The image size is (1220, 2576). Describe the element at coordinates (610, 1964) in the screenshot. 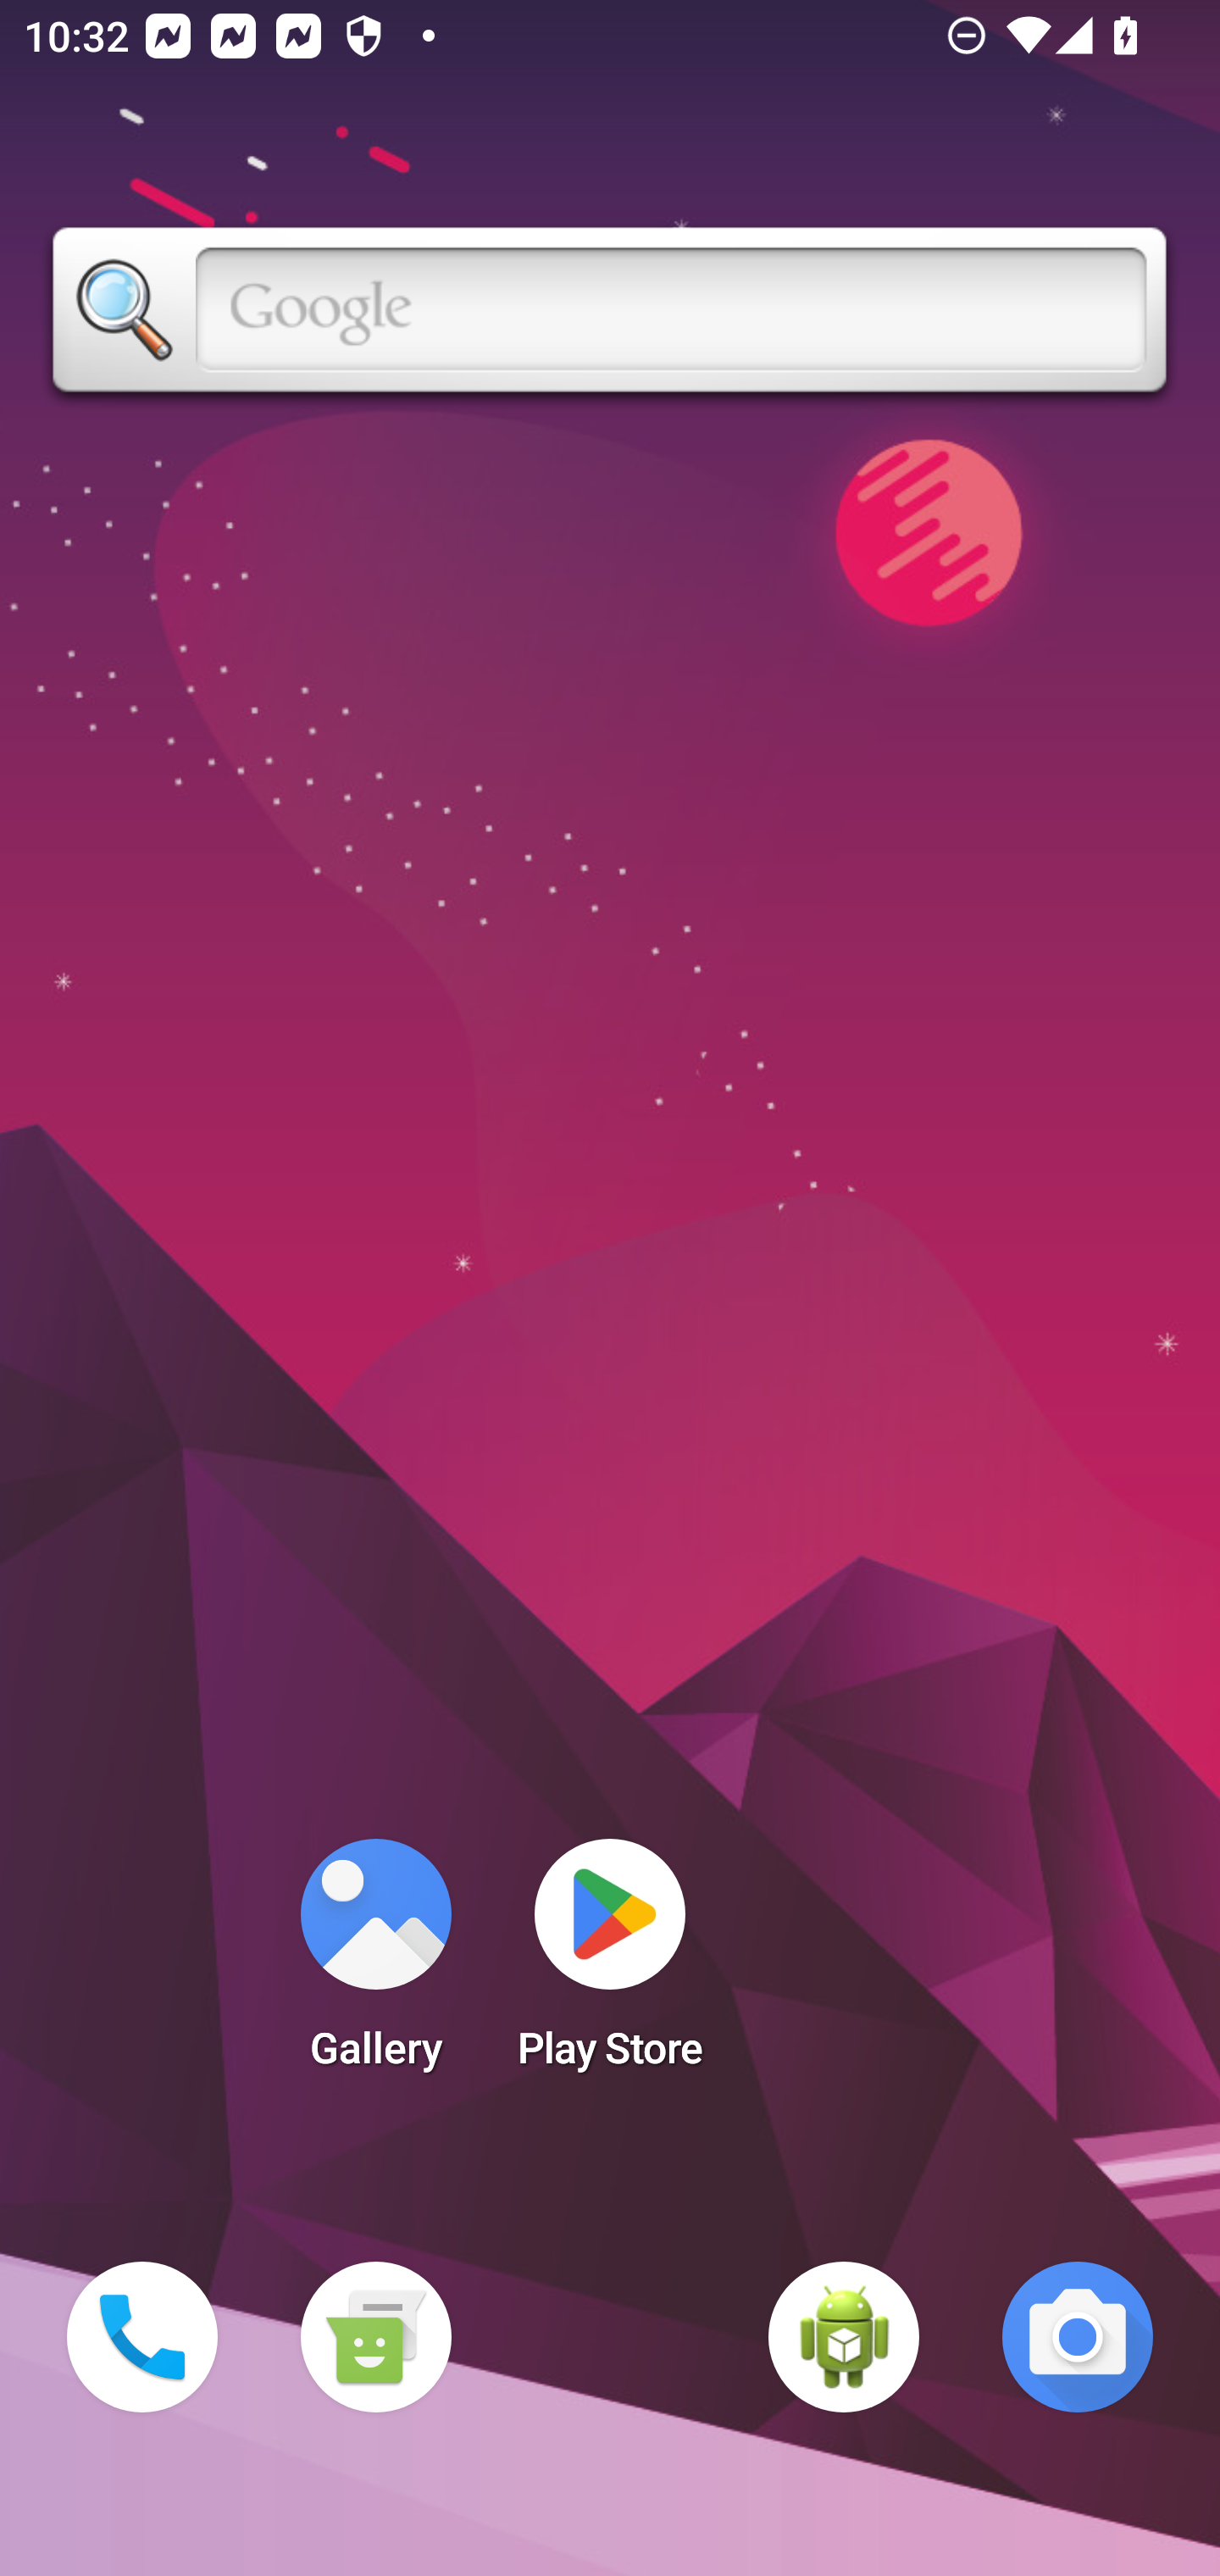

I see `Play Store` at that location.